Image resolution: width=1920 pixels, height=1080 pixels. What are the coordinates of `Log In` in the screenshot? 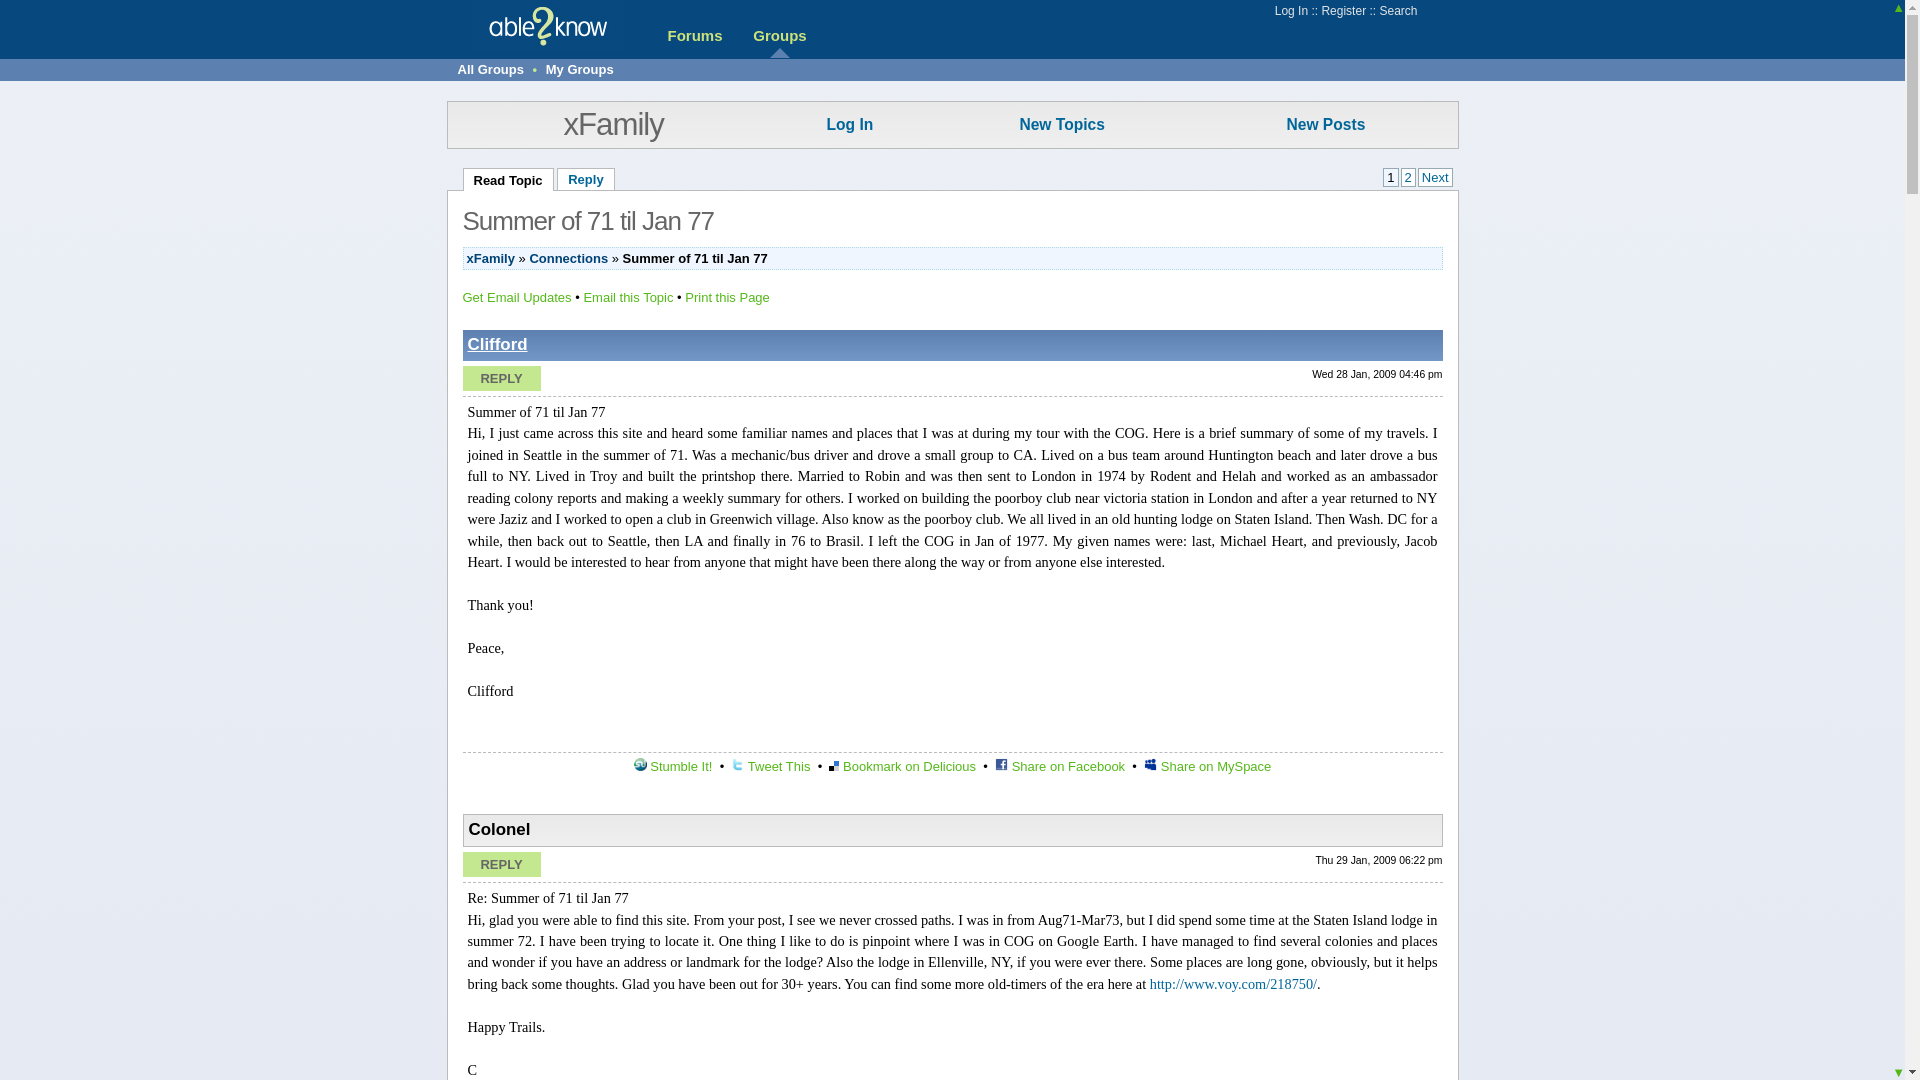 It's located at (849, 124).